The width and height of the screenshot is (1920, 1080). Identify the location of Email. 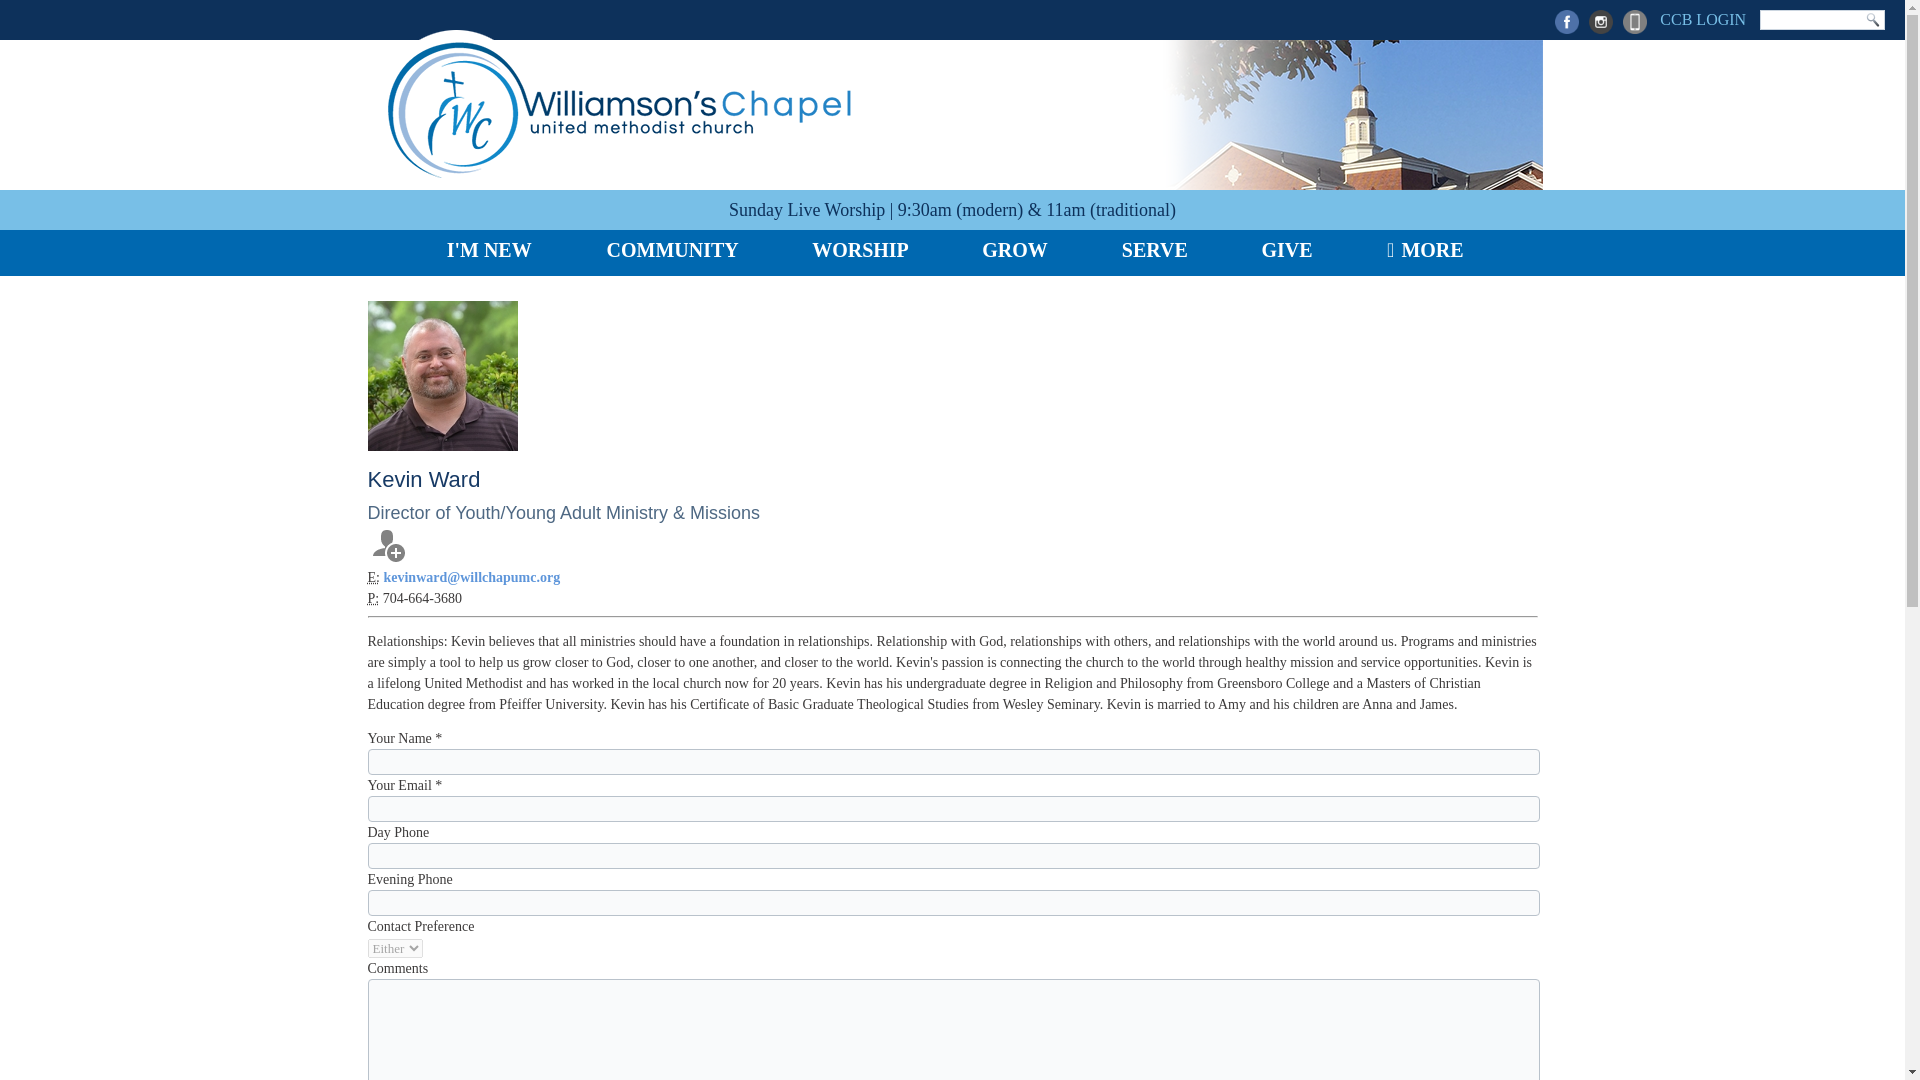
(374, 578).